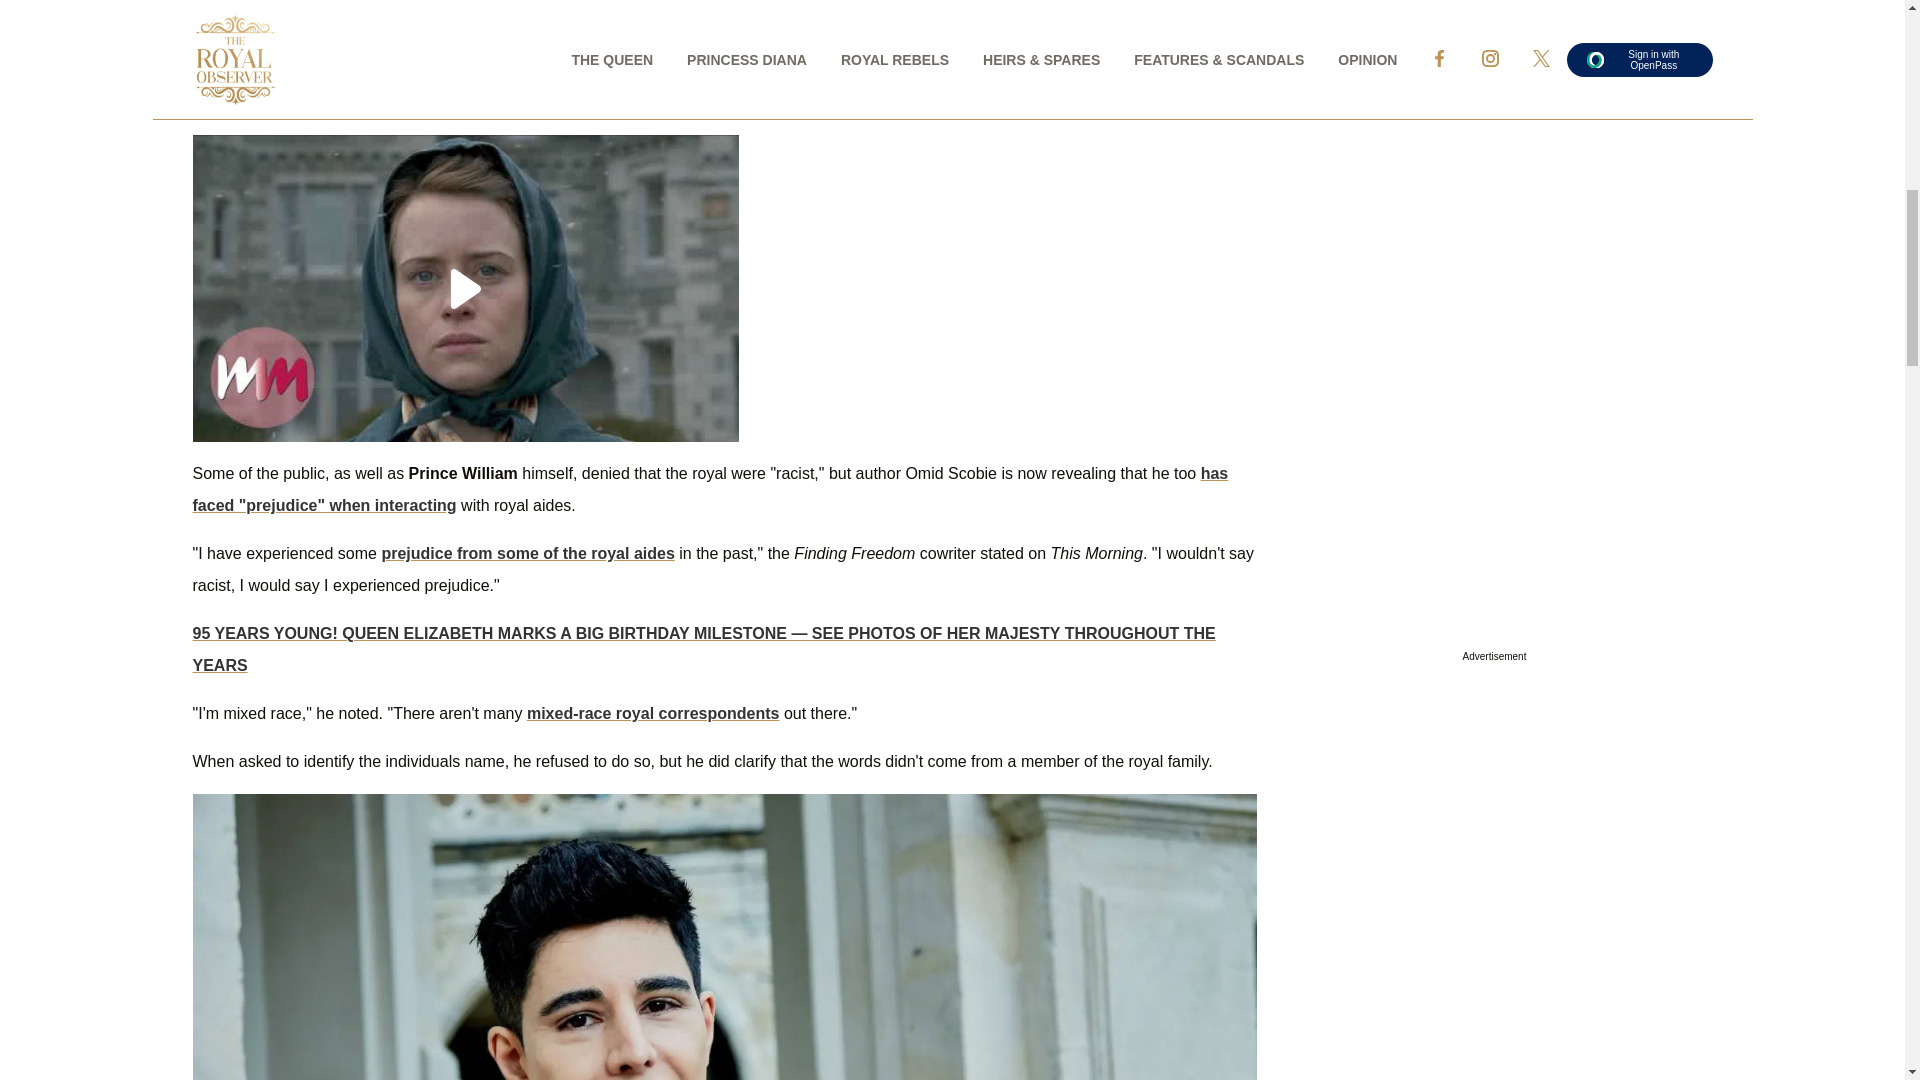  What do you see at coordinates (652, 714) in the screenshot?
I see `mixed-race royal correspondents` at bounding box center [652, 714].